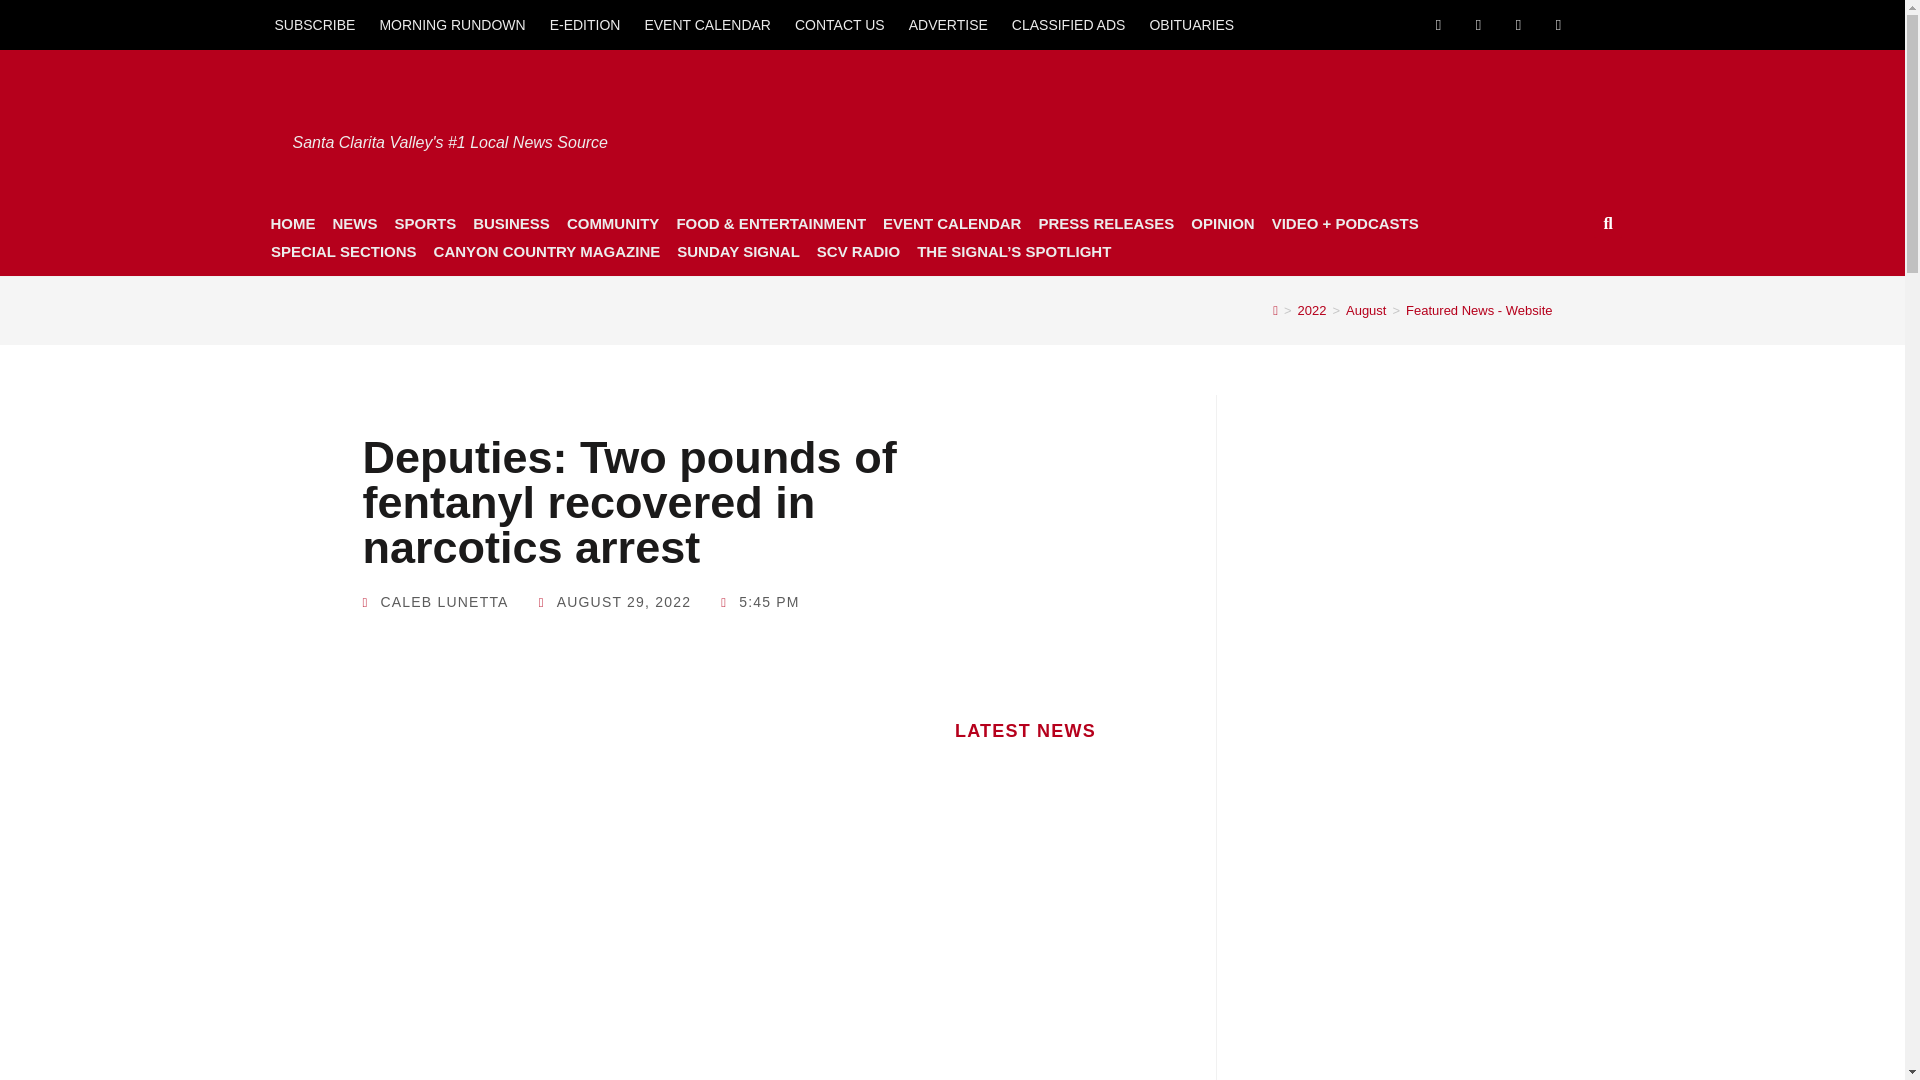  What do you see at coordinates (292, 223) in the screenshot?
I see `HOME` at bounding box center [292, 223].